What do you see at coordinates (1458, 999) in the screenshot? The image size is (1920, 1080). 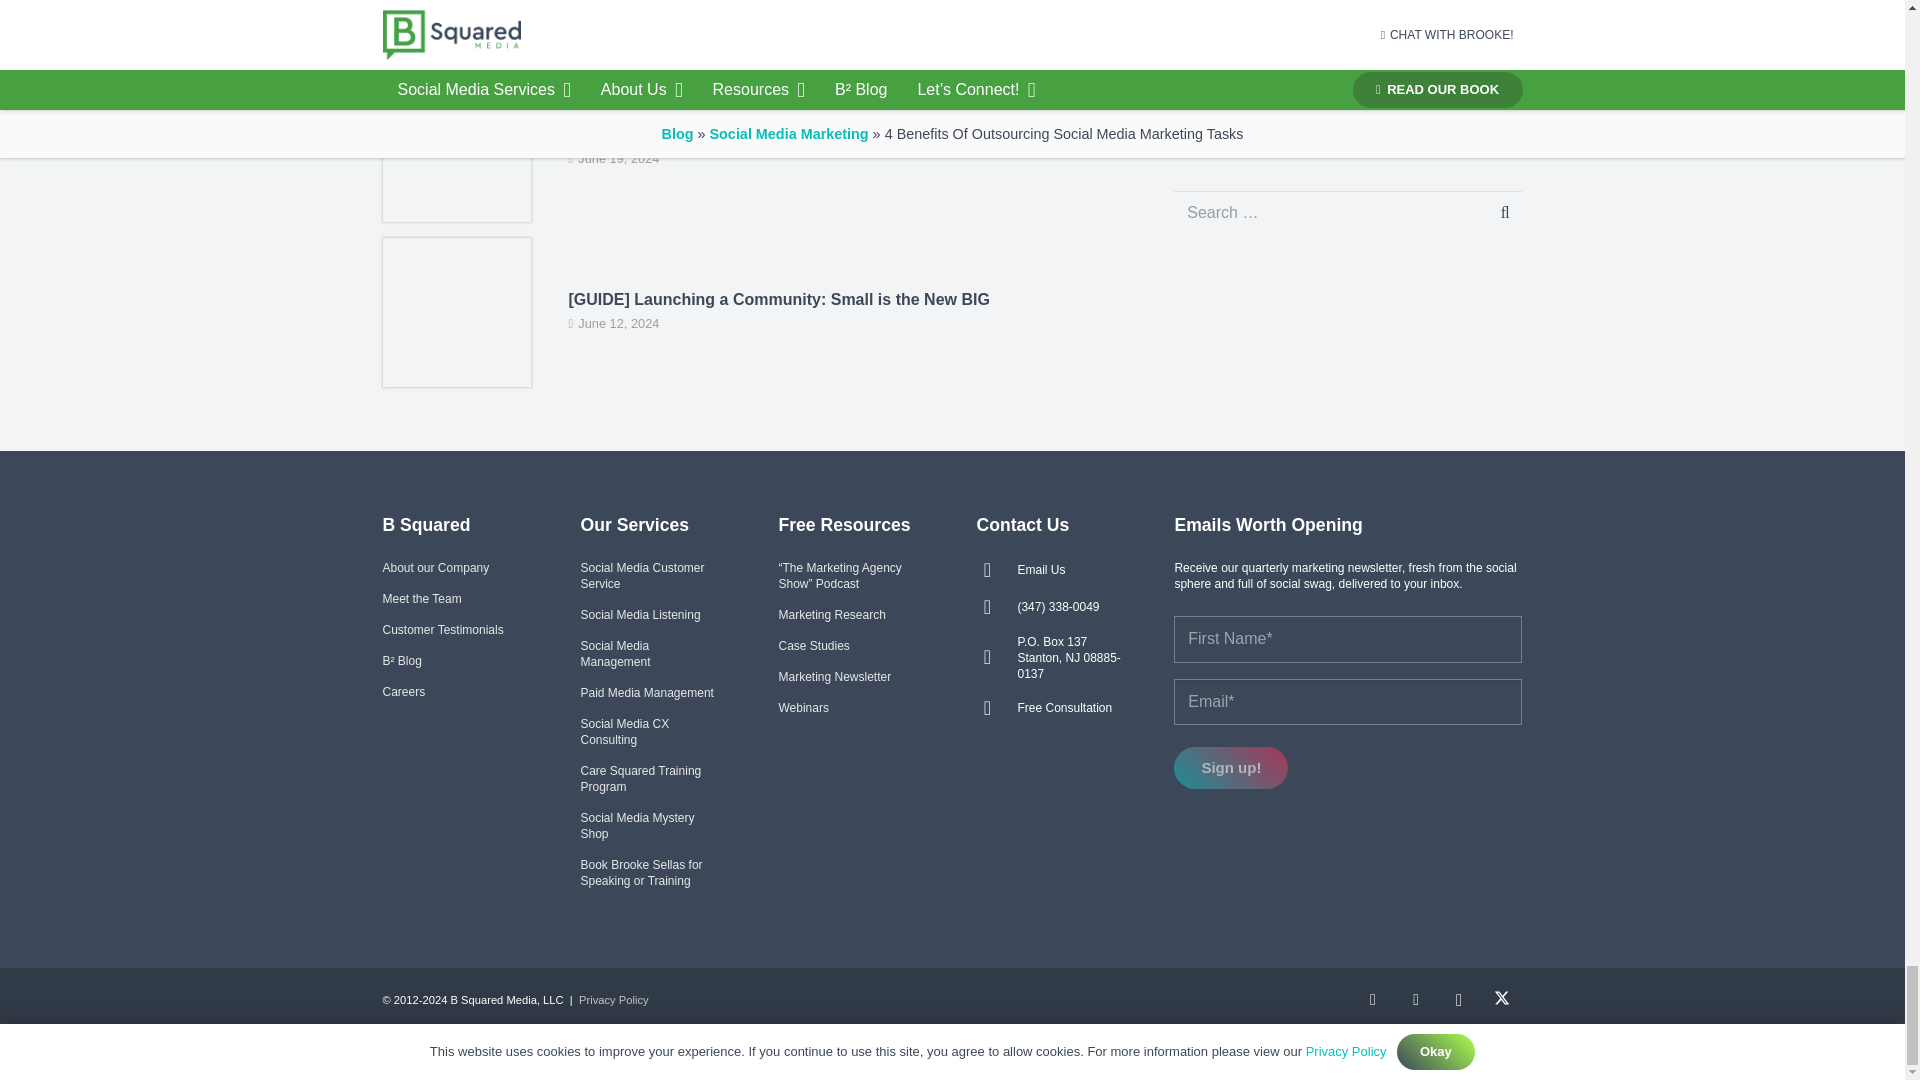 I see `Instagram` at bounding box center [1458, 999].